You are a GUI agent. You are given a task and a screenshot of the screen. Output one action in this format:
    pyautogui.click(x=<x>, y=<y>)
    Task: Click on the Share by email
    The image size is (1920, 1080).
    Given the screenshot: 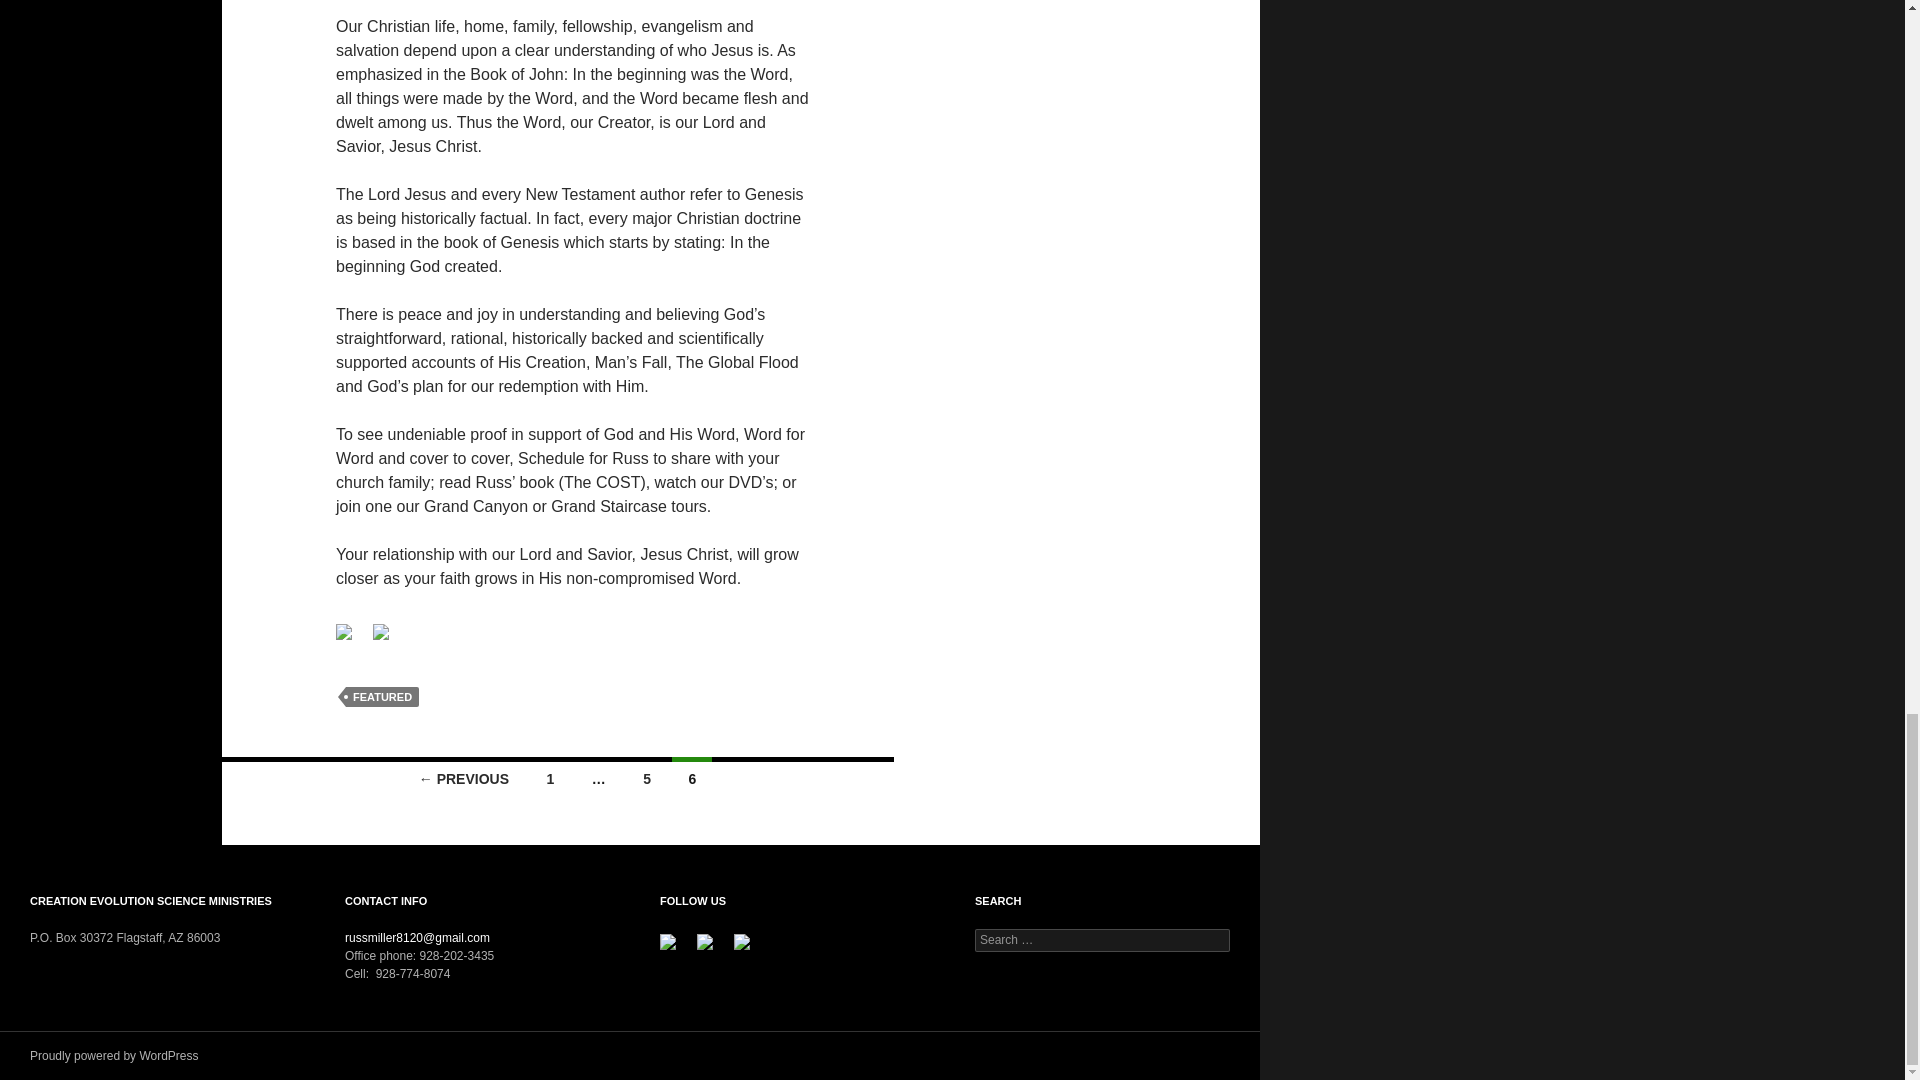 What is the action you would take?
    pyautogui.click(x=380, y=632)
    